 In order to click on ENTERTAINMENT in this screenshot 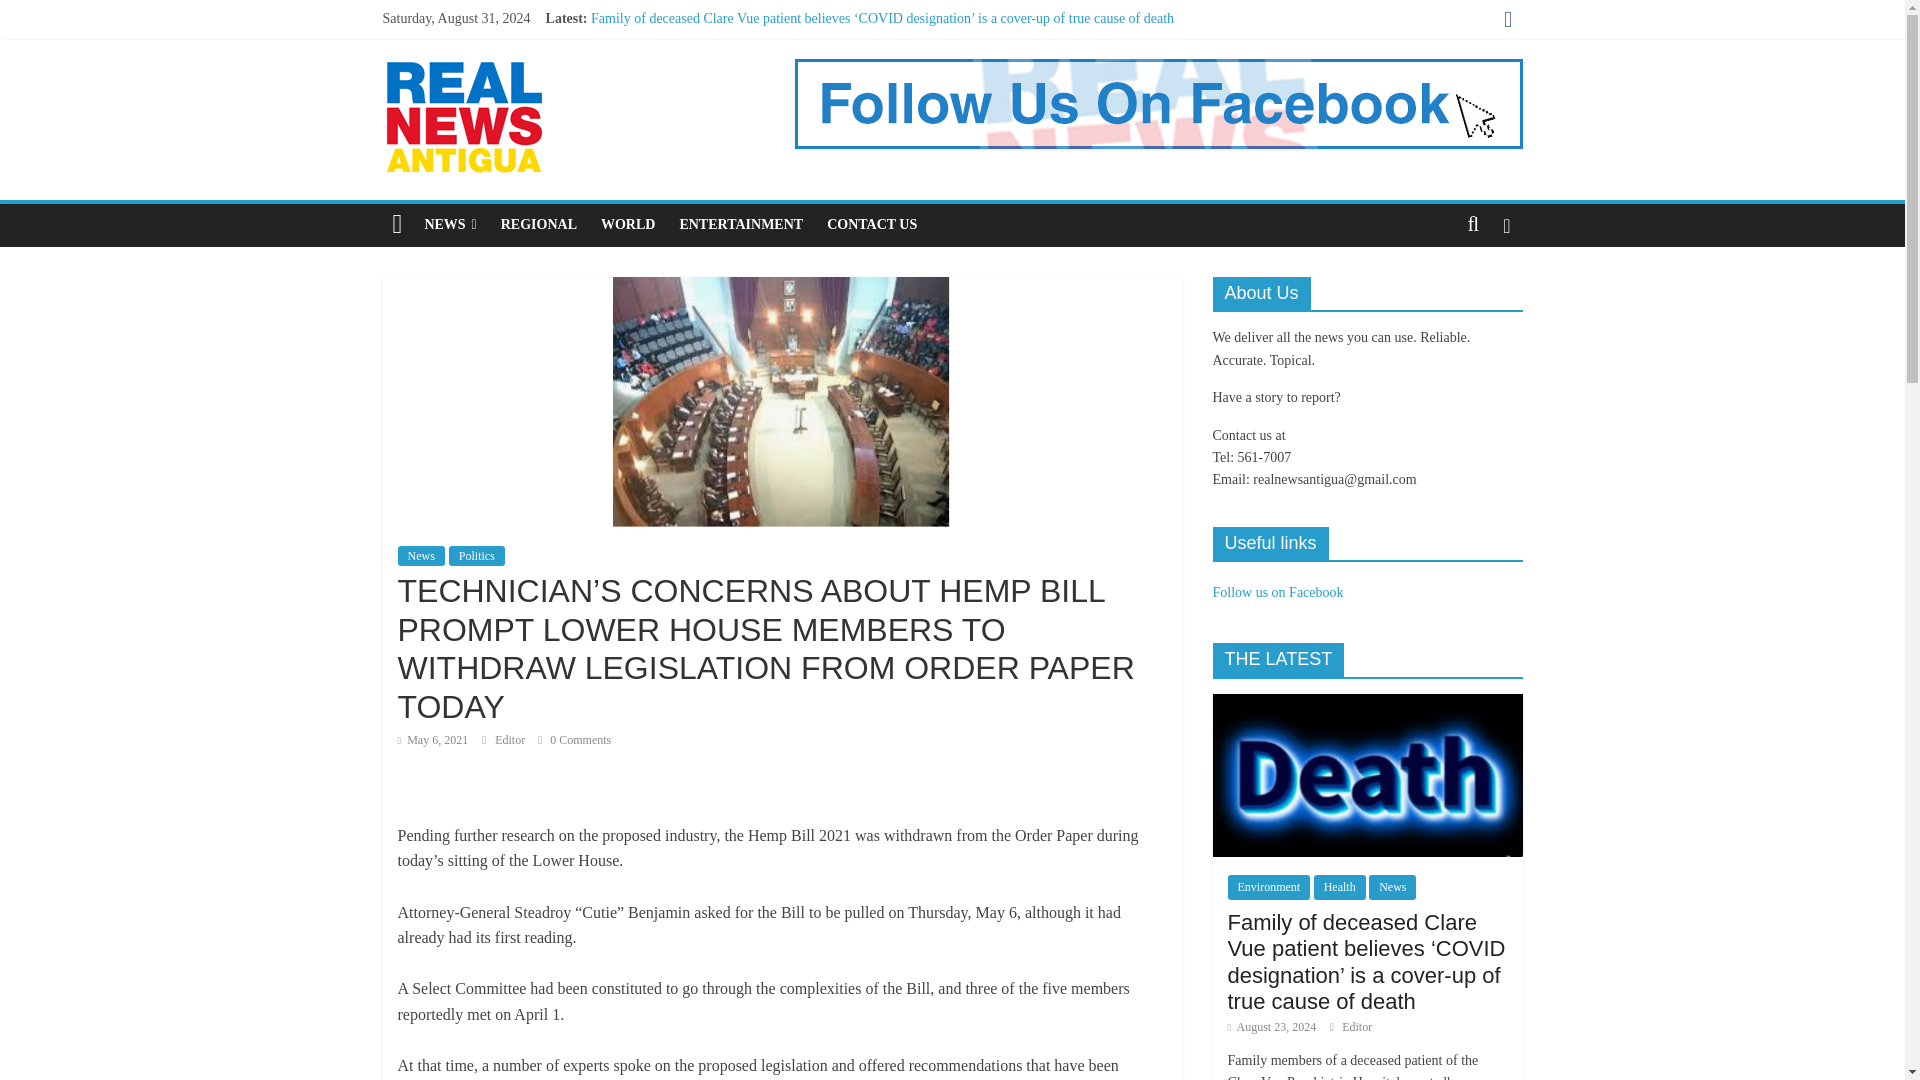, I will do `click(740, 225)`.